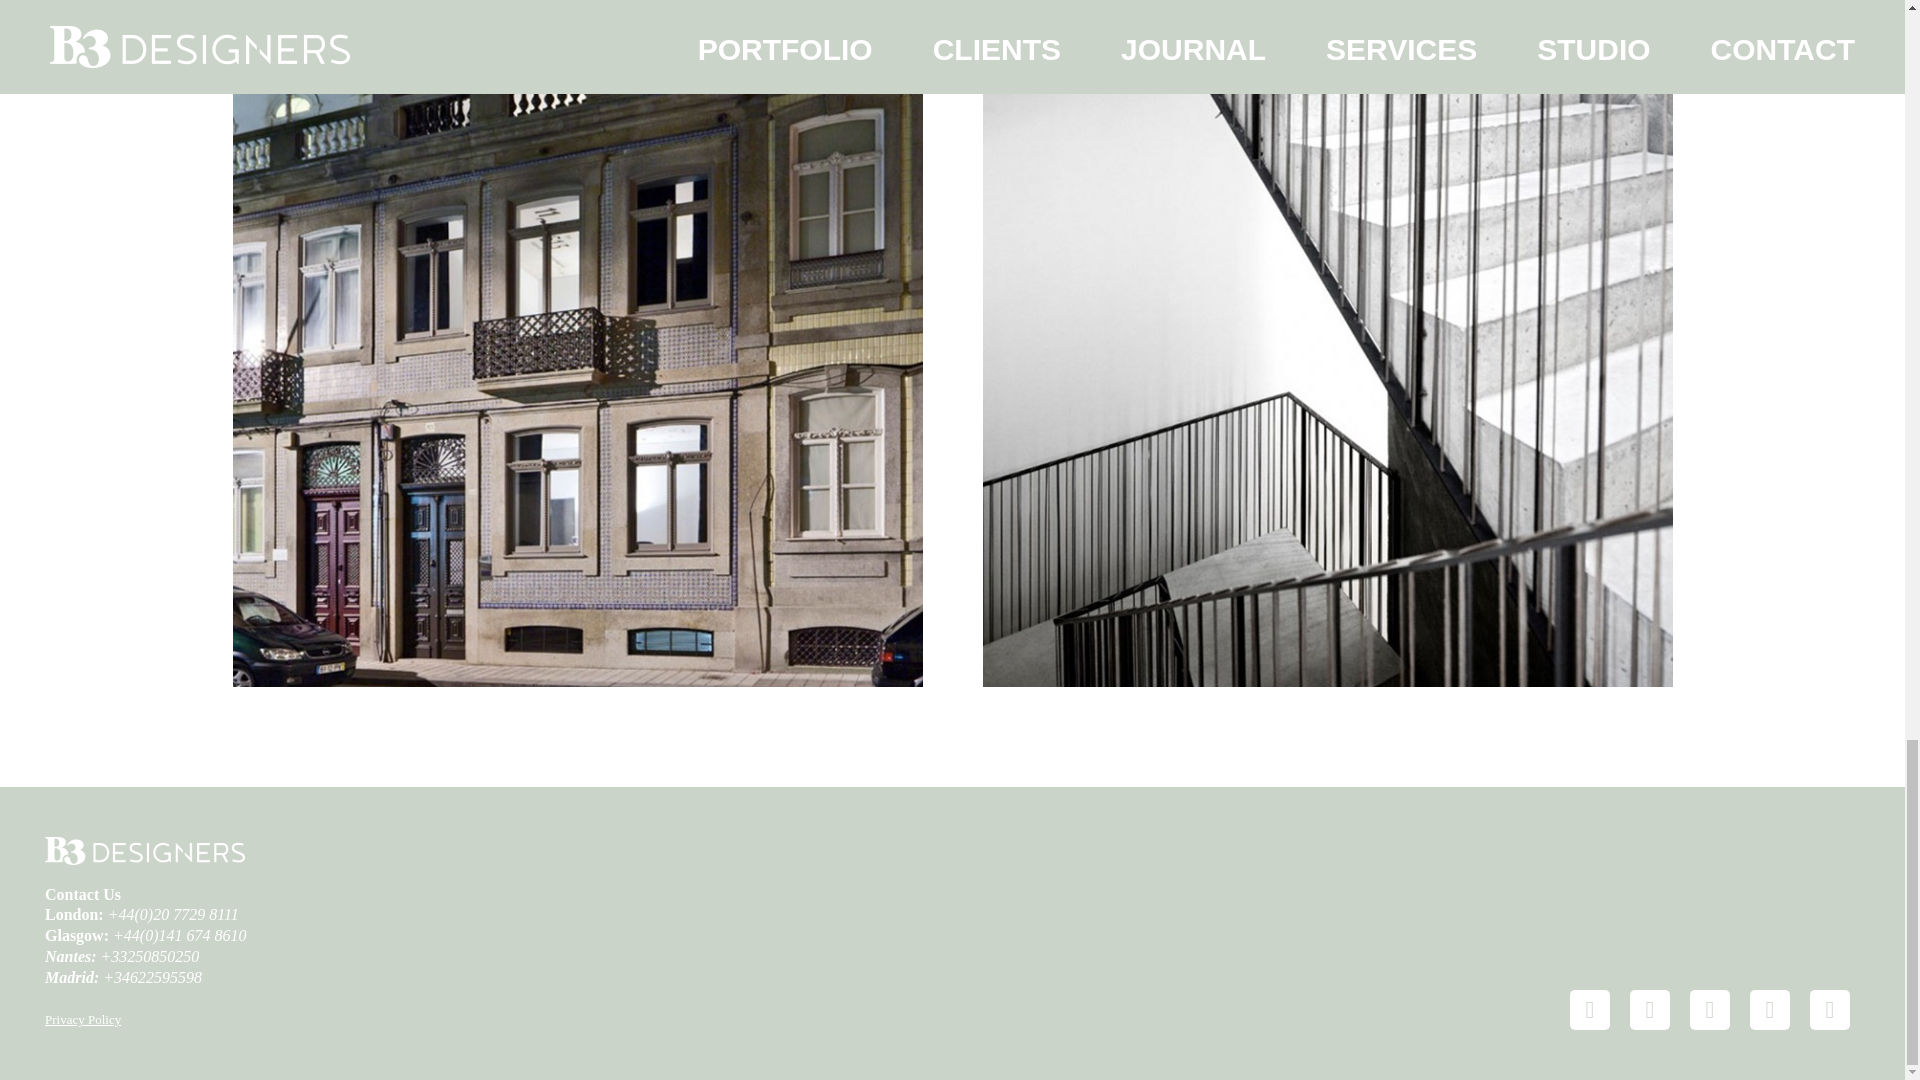 This screenshot has height=1080, width=1920. Describe the element at coordinates (82, 1019) in the screenshot. I see `Privacy Policy` at that location.